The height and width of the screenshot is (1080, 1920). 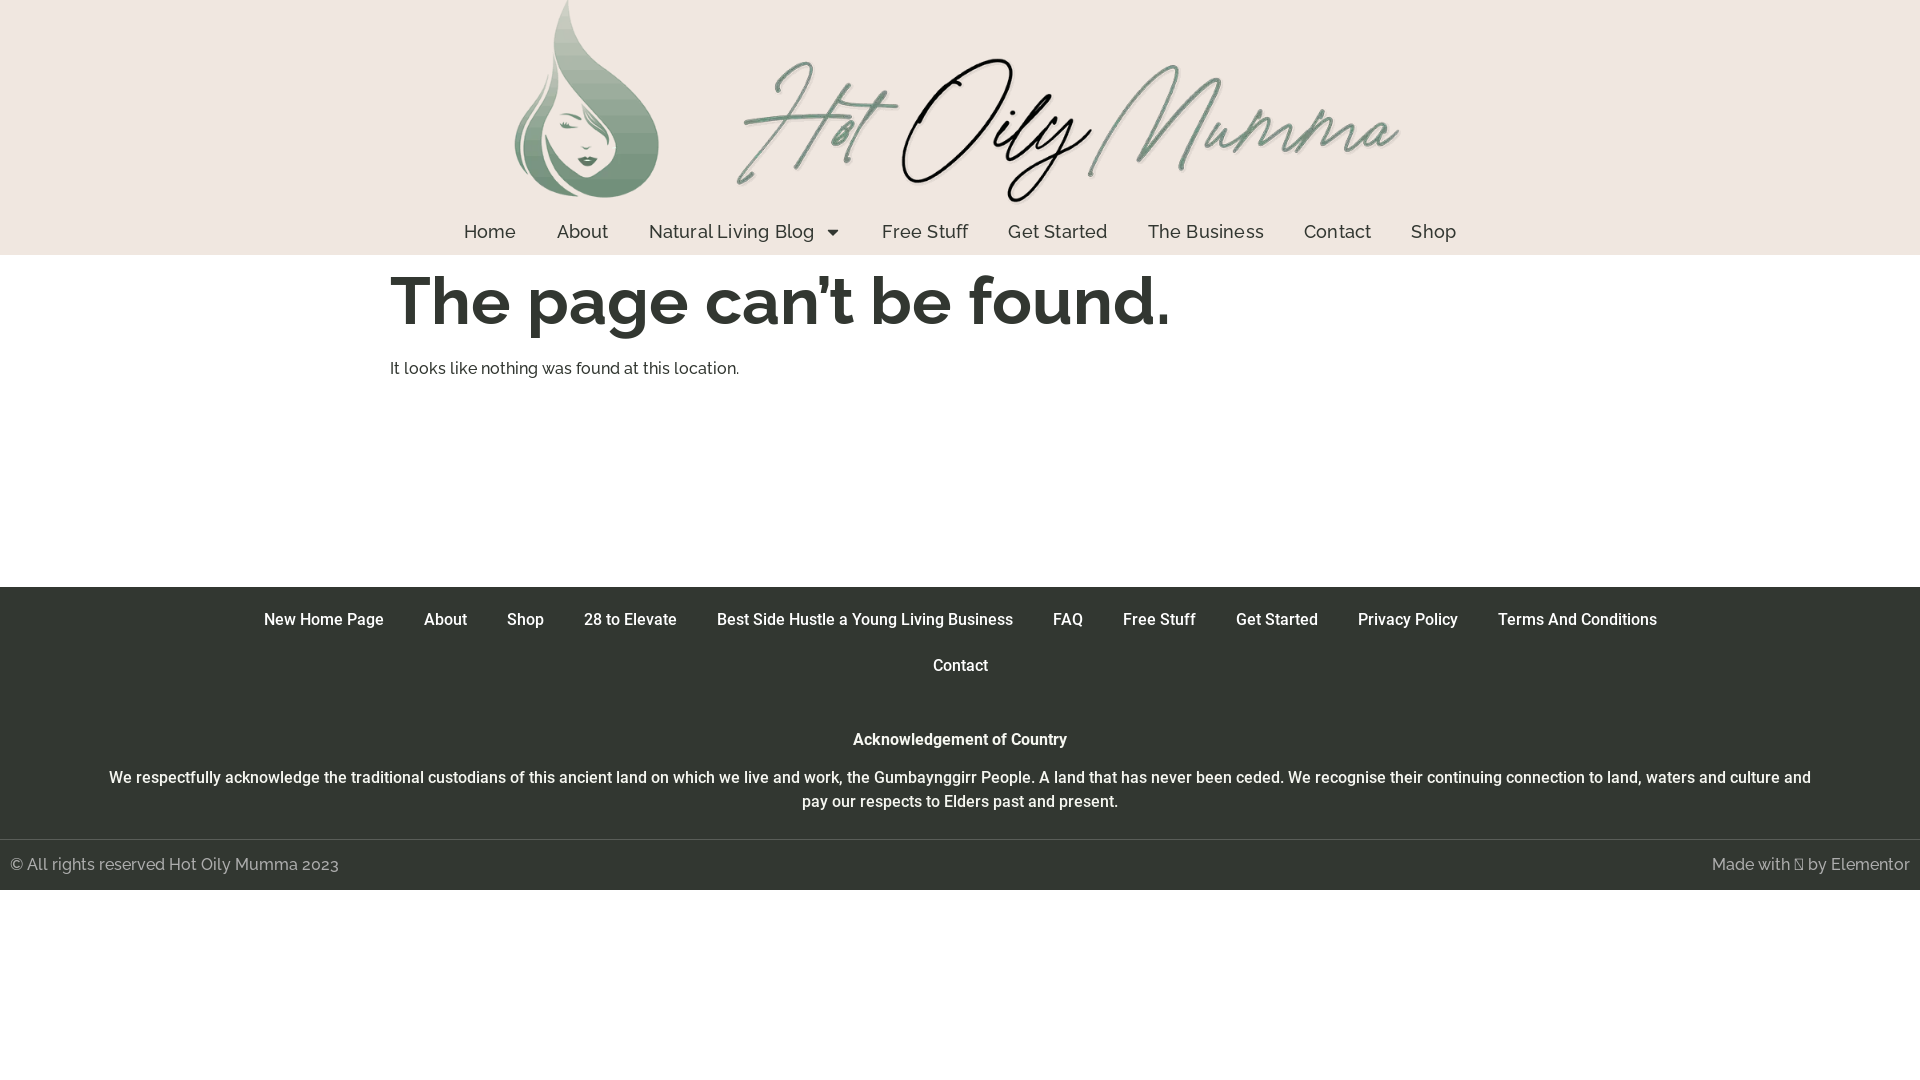 What do you see at coordinates (583, 232) in the screenshot?
I see `About` at bounding box center [583, 232].